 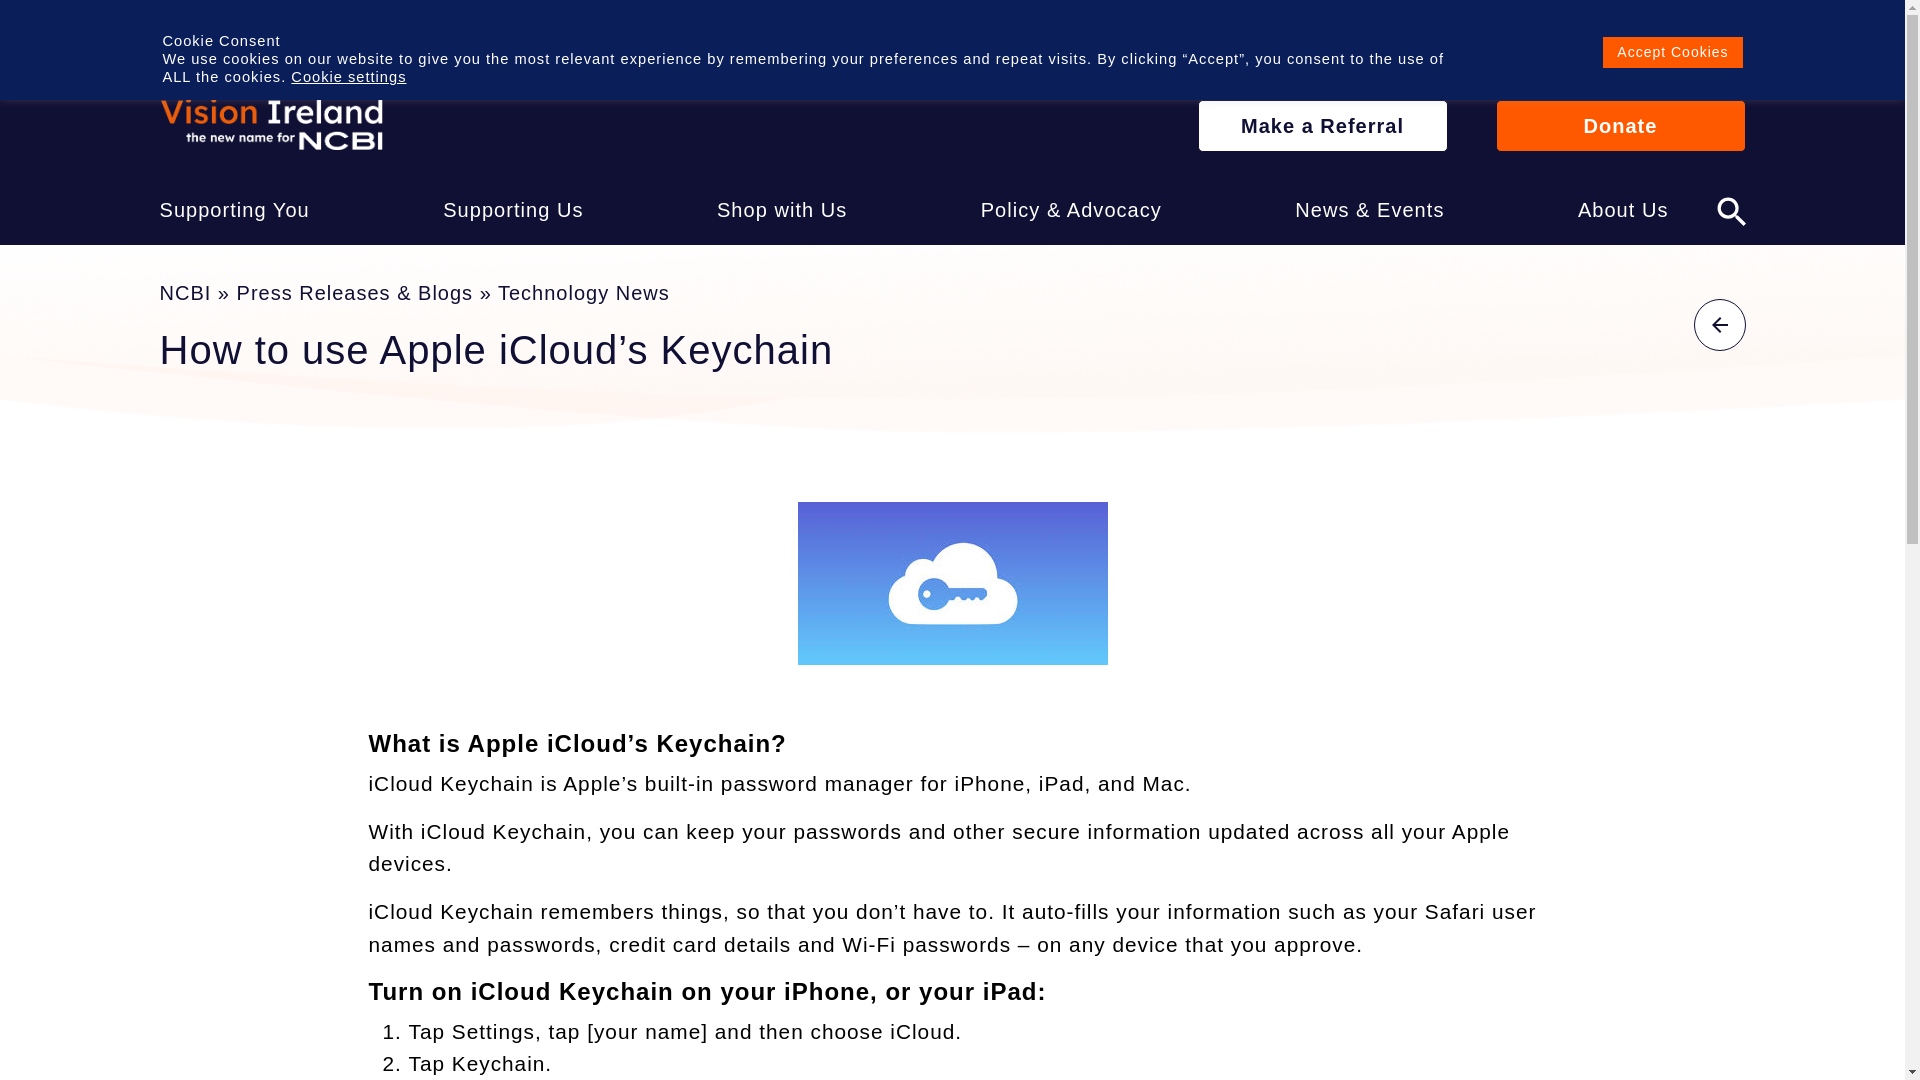 I want to click on NCBI, so click(x=272, y=124).